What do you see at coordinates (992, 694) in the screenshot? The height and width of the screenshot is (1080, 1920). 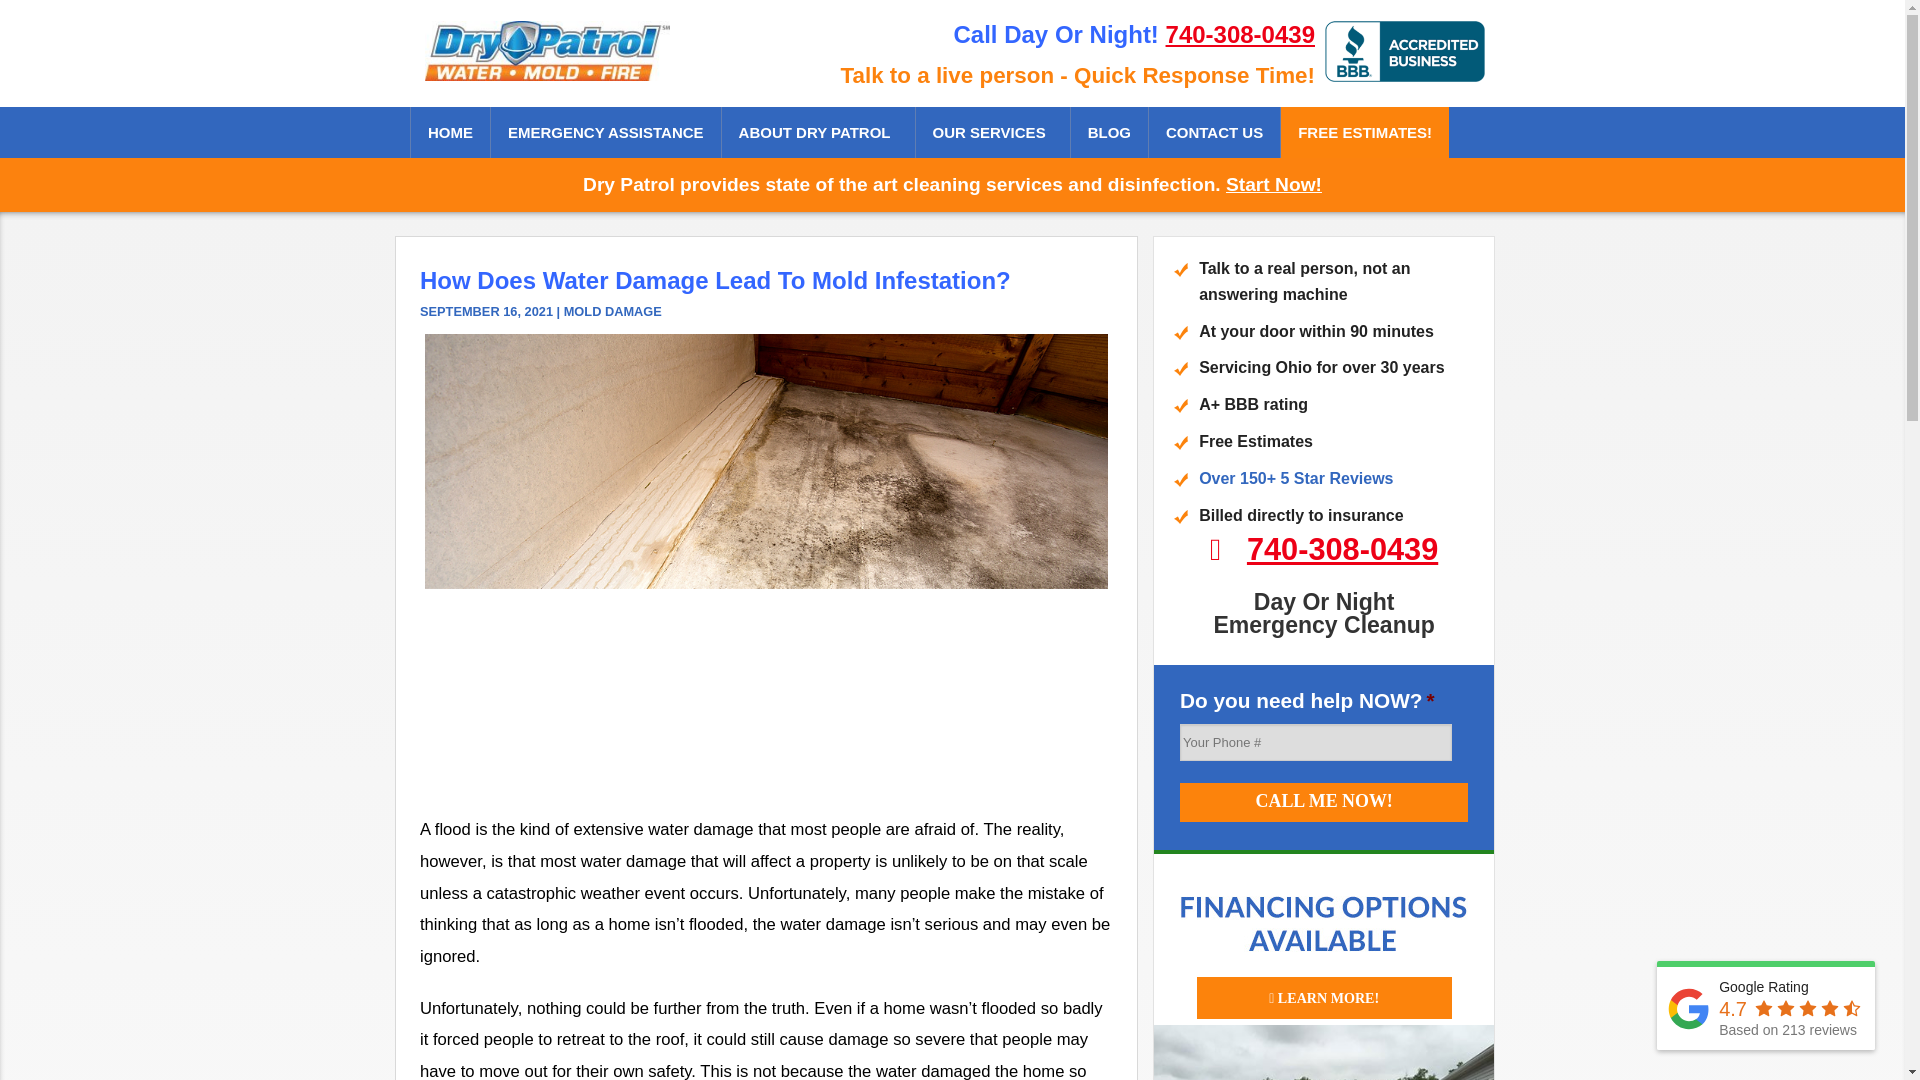 I see `Healthy Home Inspection` at bounding box center [992, 694].